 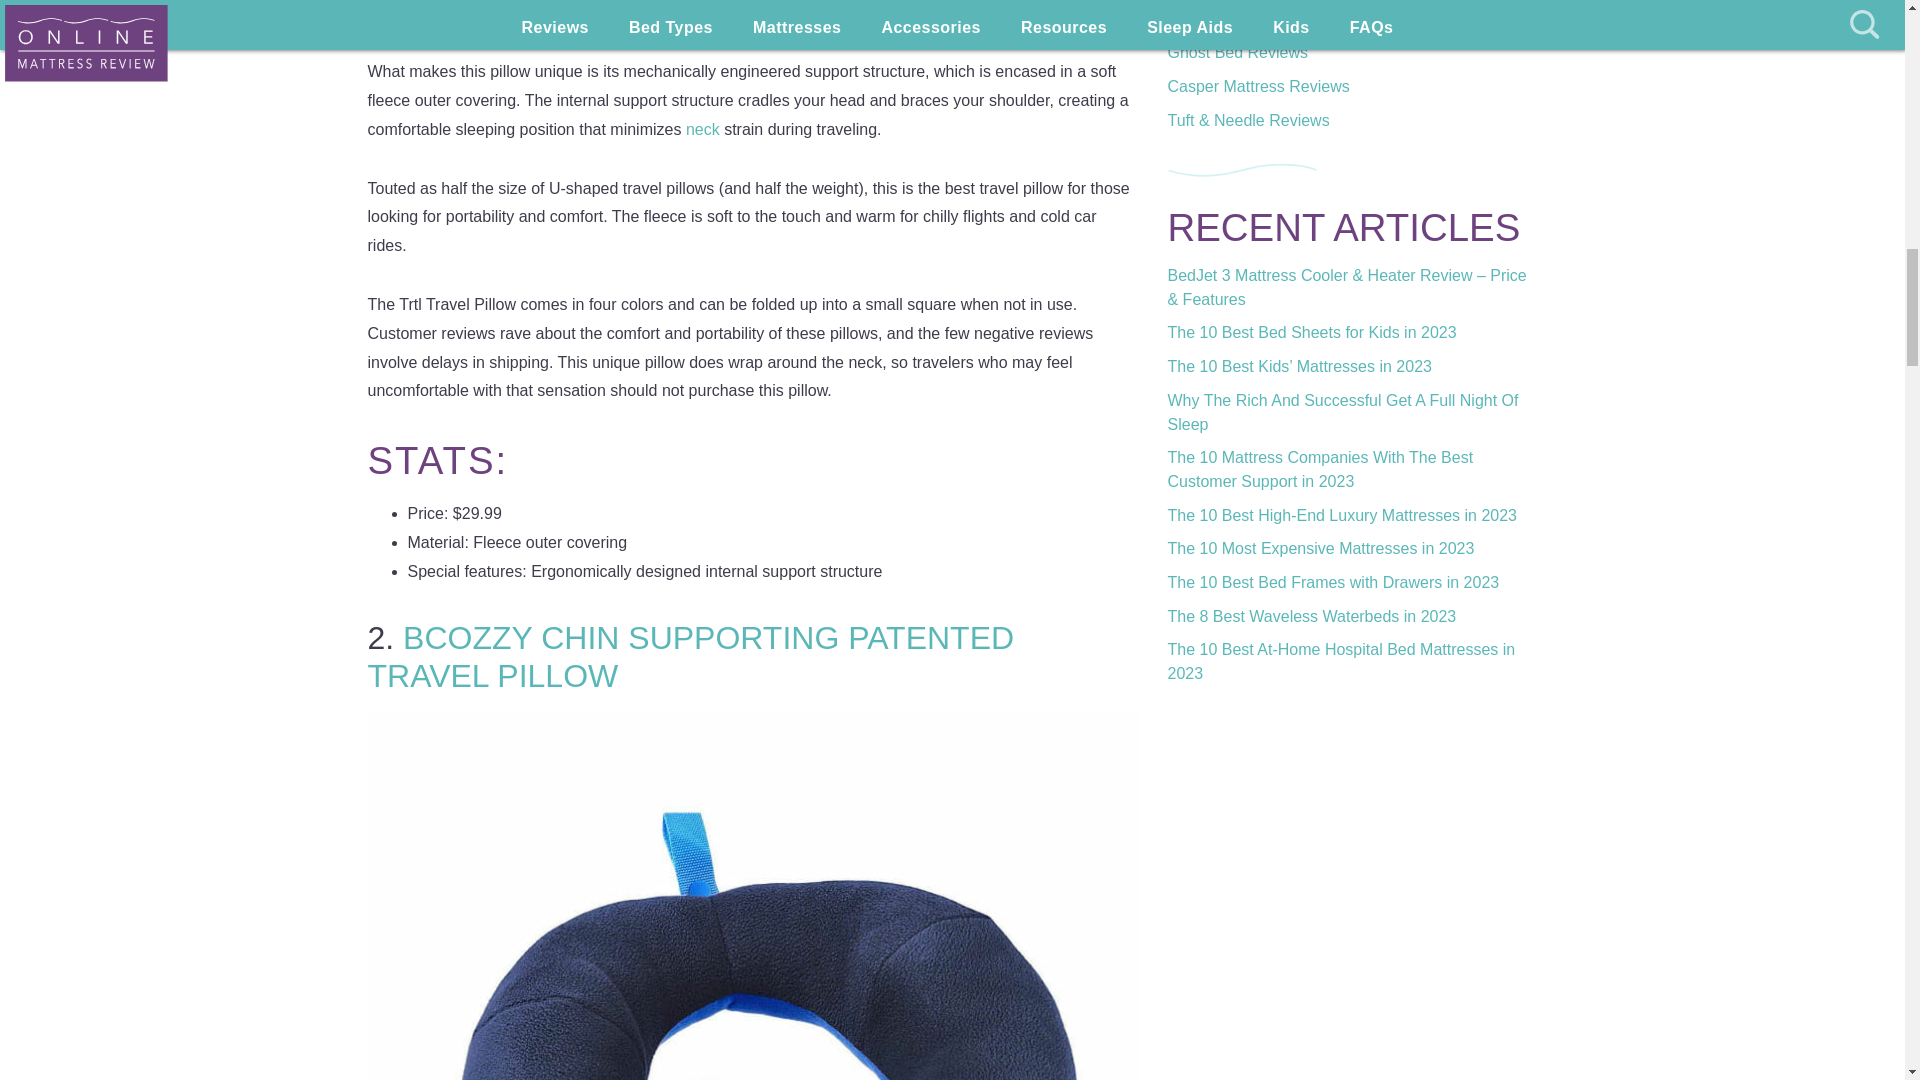 What do you see at coordinates (692, 656) in the screenshot?
I see `BCOZZY CHIN SUPPORTING PATENTED TRAVEL PILLOW` at bounding box center [692, 656].